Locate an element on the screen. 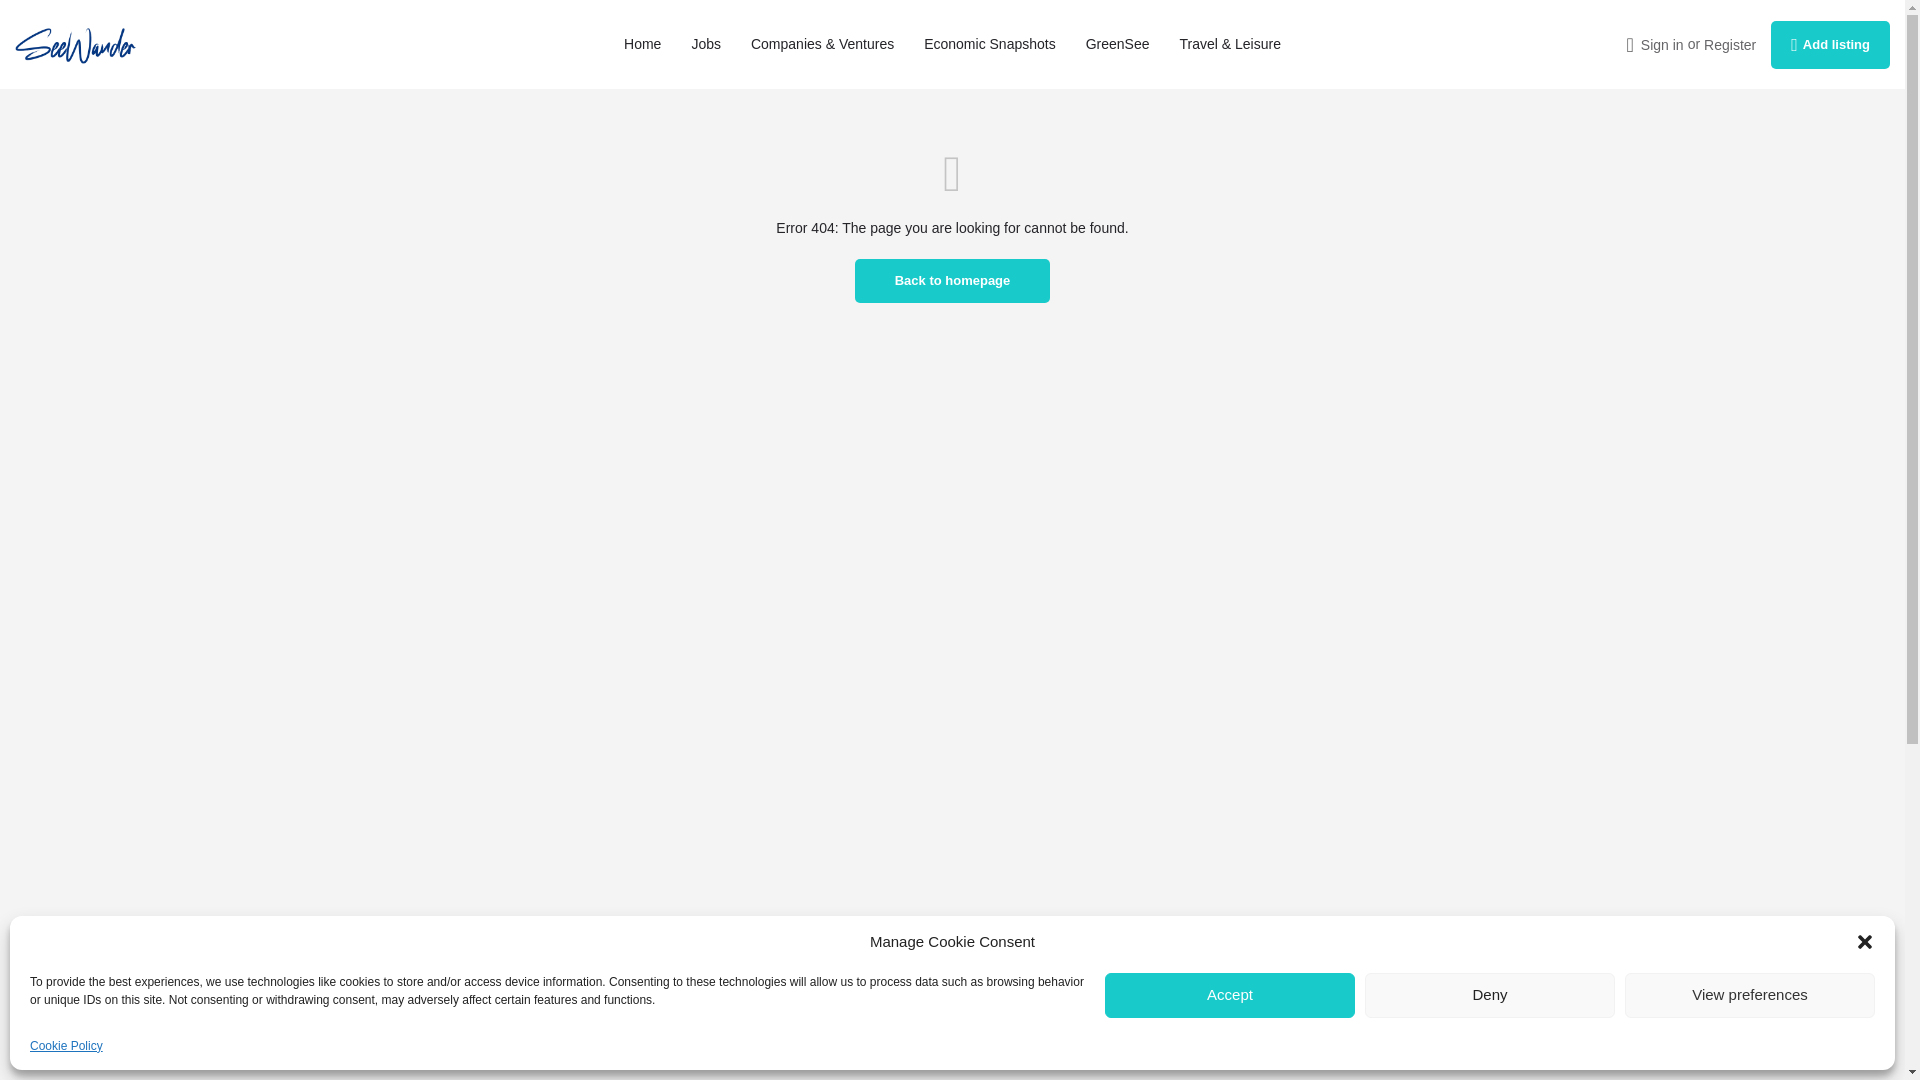  Cookie Policy is located at coordinates (66, 1046).